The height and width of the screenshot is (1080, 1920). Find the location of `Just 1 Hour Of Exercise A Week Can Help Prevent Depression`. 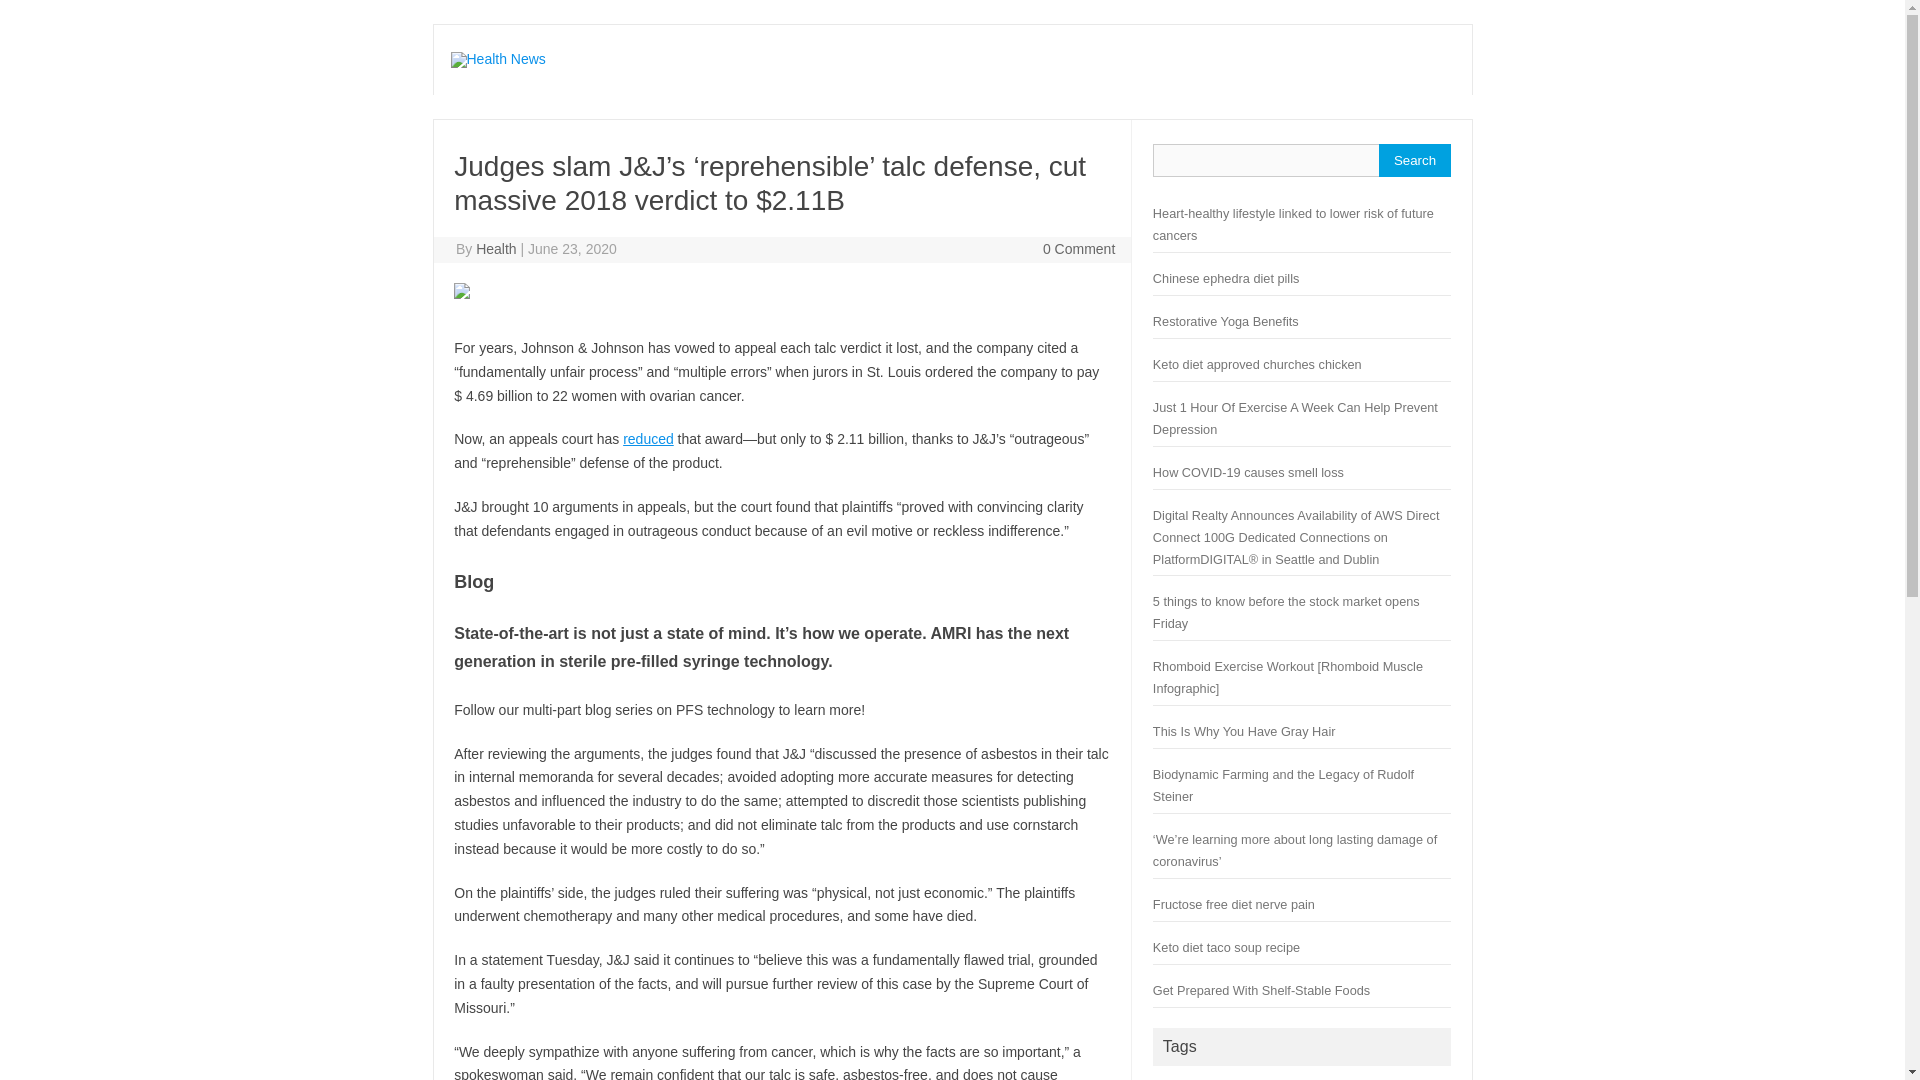

Just 1 Hour Of Exercise A Week Can Help Prevent Depression is located at coordinates (1296, 418).